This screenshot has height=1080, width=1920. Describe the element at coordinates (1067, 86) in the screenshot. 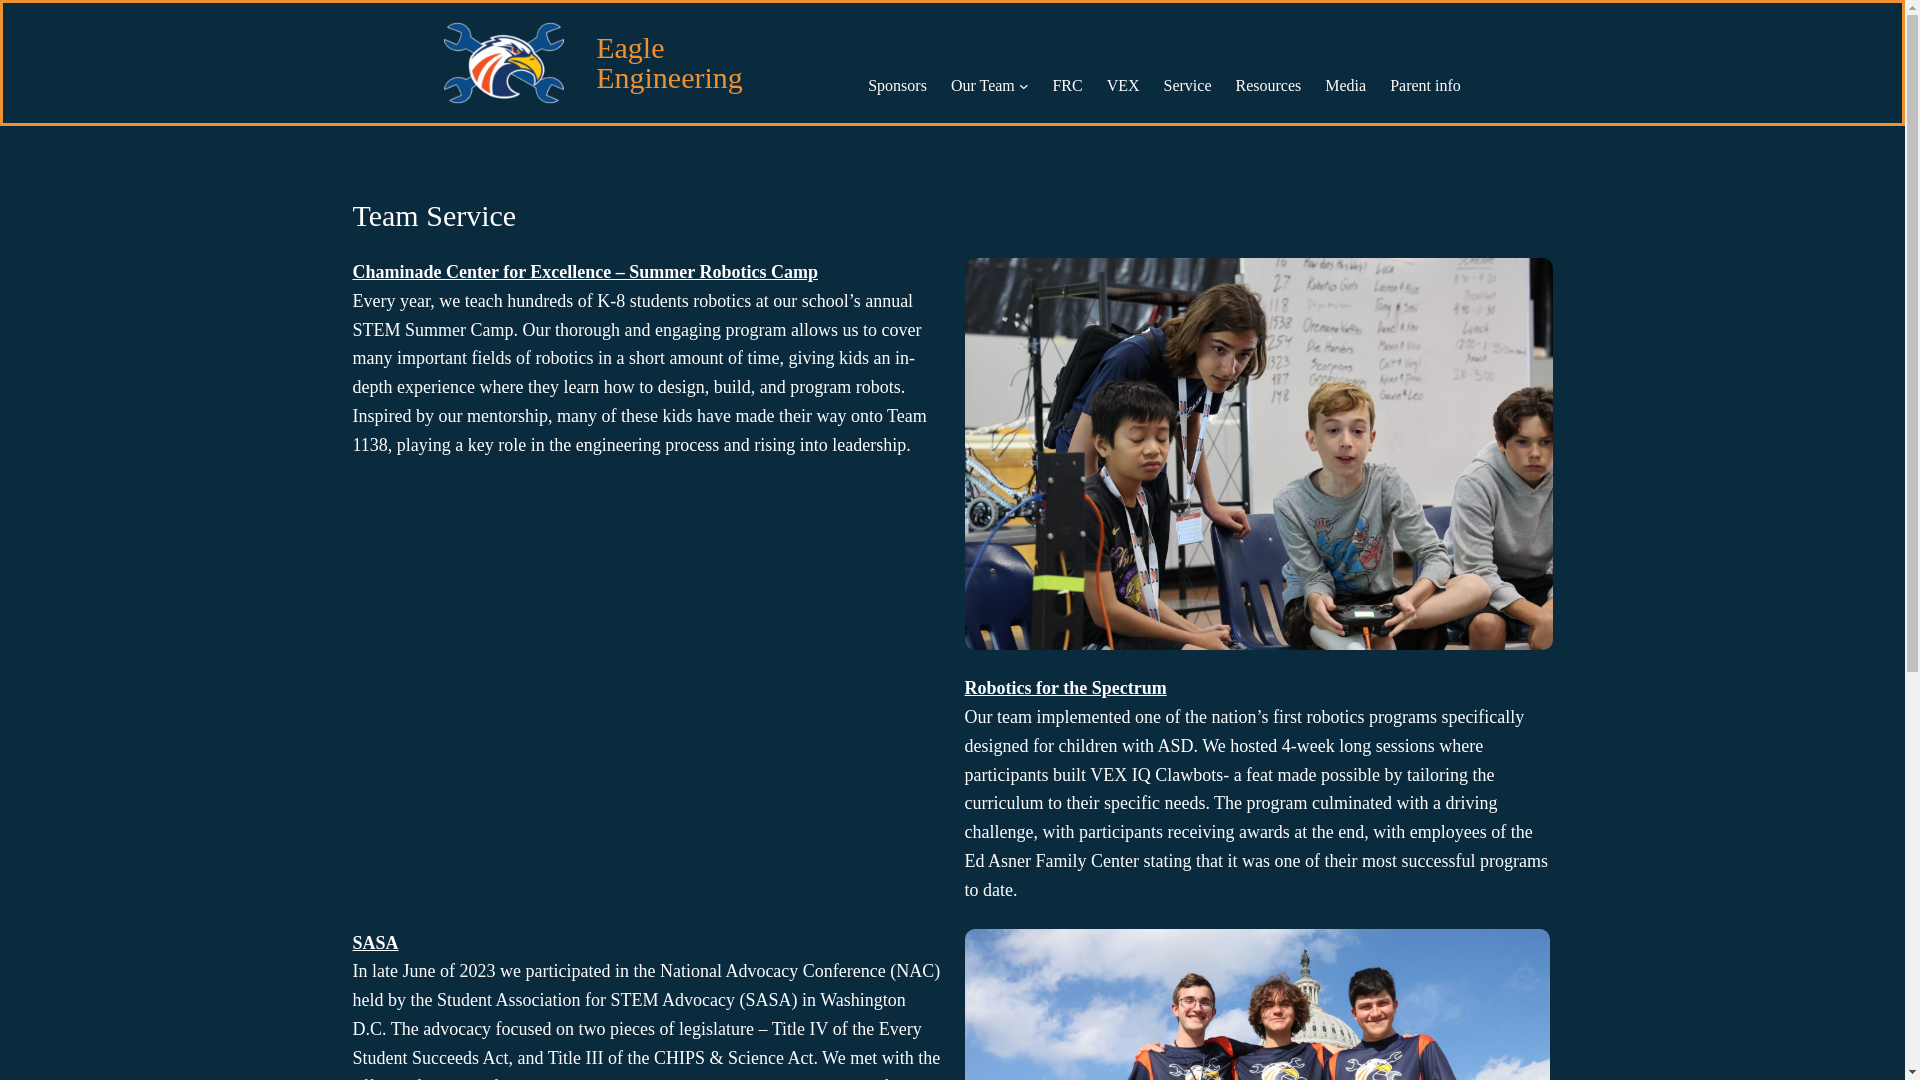

I see `FRC` at that location.